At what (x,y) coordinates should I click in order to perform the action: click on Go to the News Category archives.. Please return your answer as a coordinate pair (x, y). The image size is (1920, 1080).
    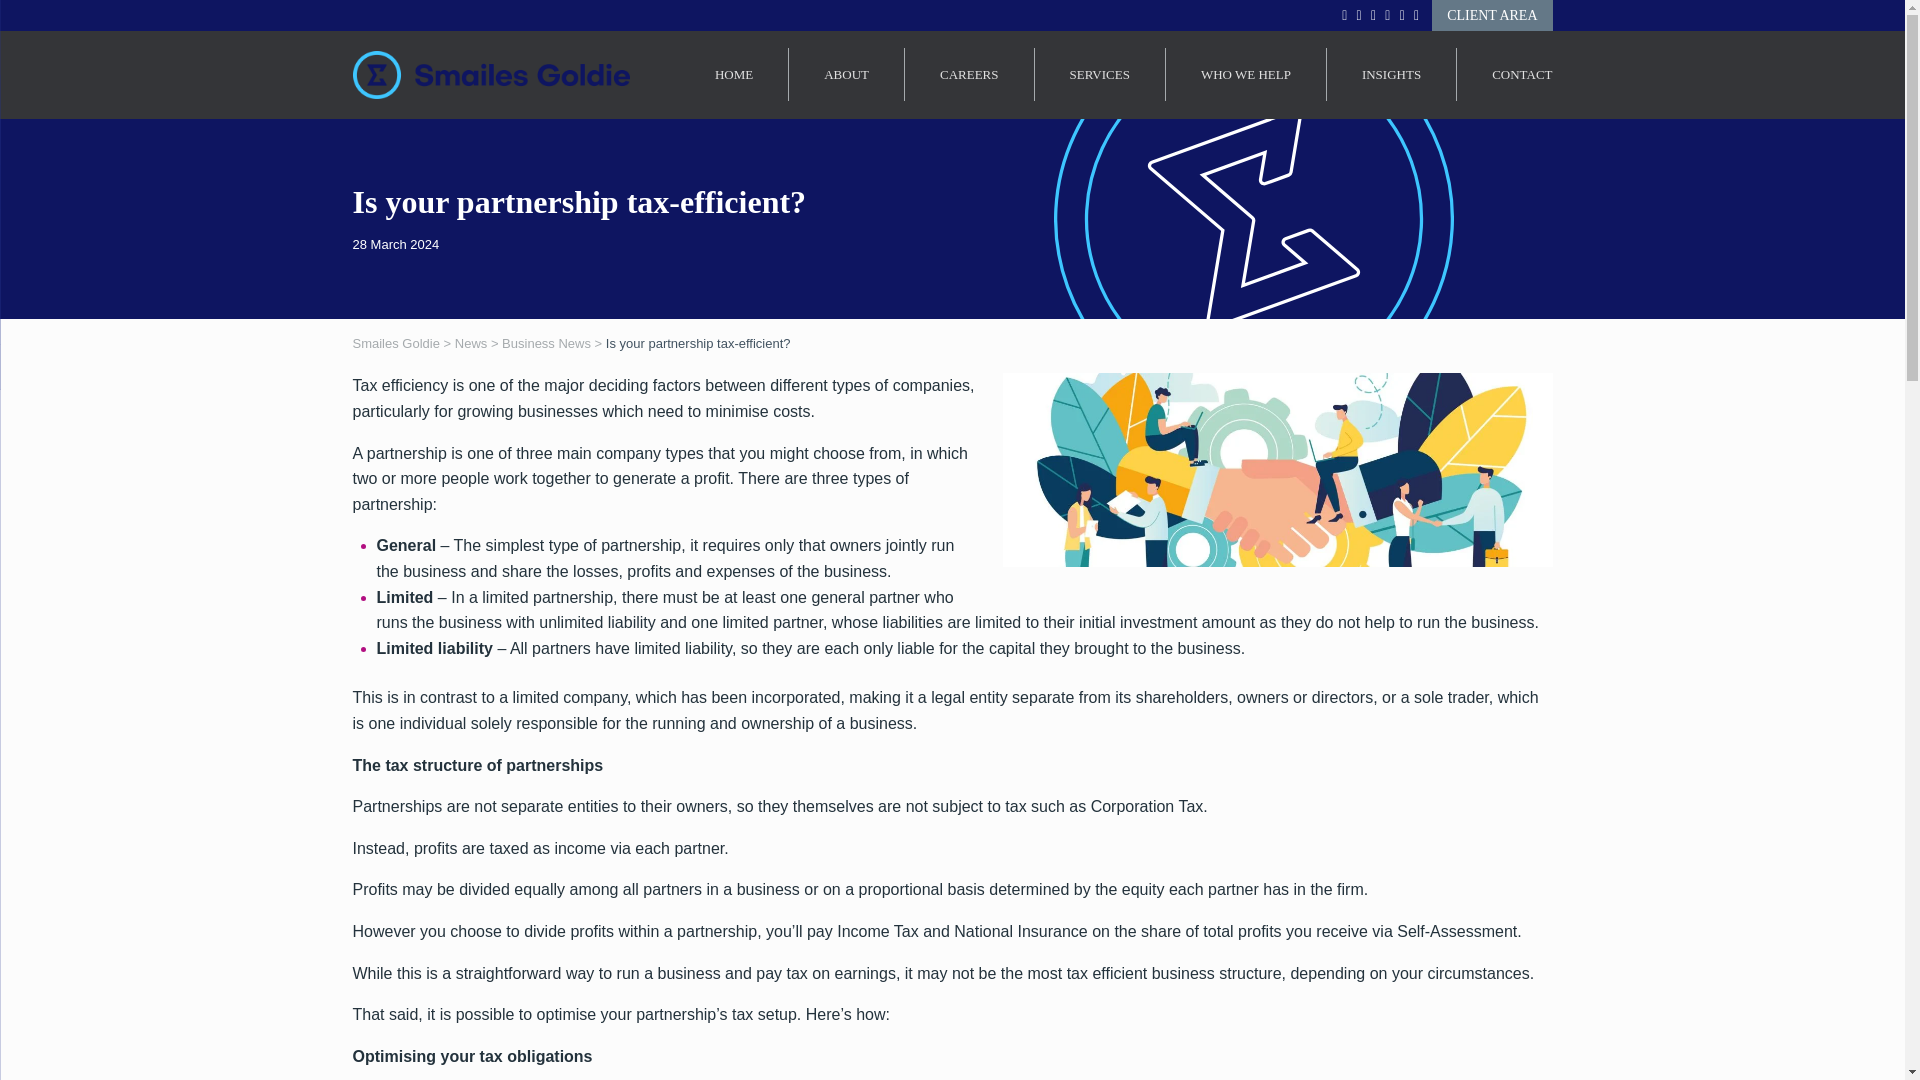
    Looking at the image, I should click on (471, 343).